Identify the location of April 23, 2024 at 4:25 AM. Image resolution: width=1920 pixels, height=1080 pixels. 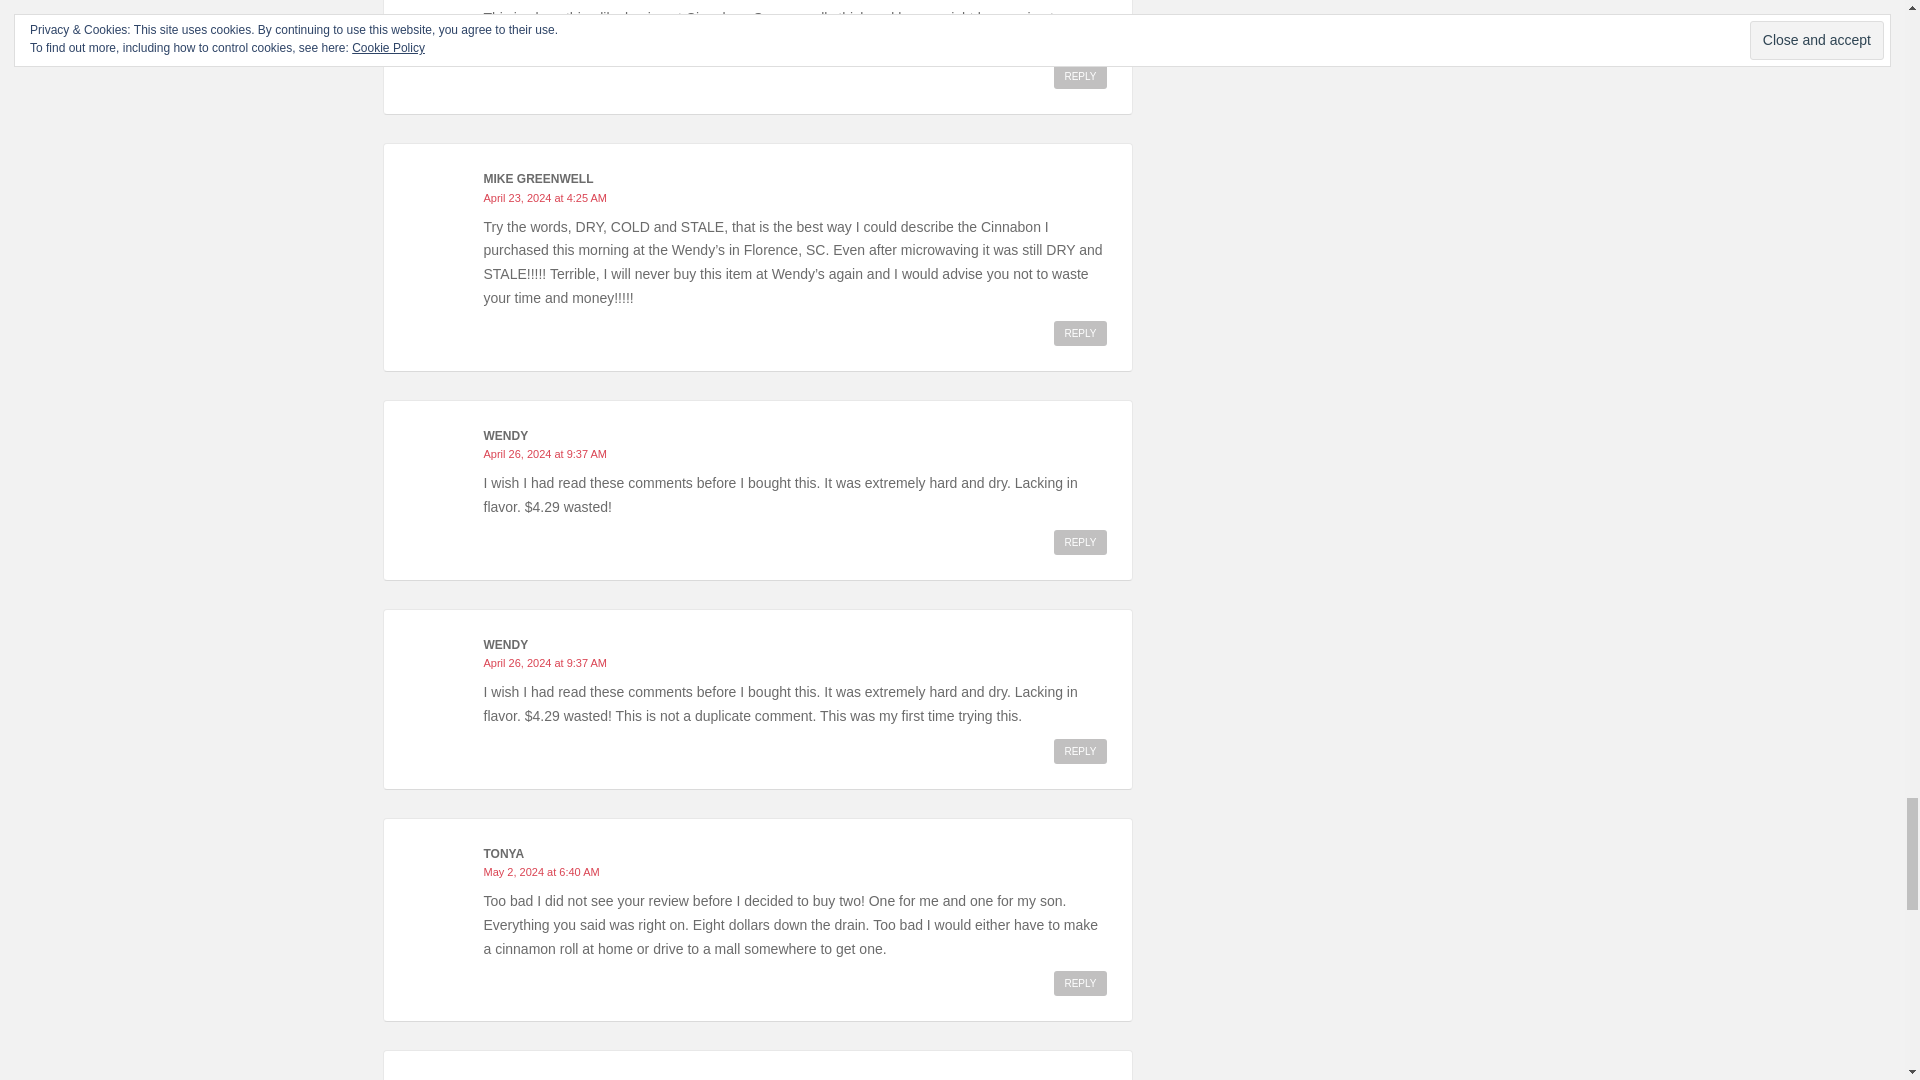
(546, 198).